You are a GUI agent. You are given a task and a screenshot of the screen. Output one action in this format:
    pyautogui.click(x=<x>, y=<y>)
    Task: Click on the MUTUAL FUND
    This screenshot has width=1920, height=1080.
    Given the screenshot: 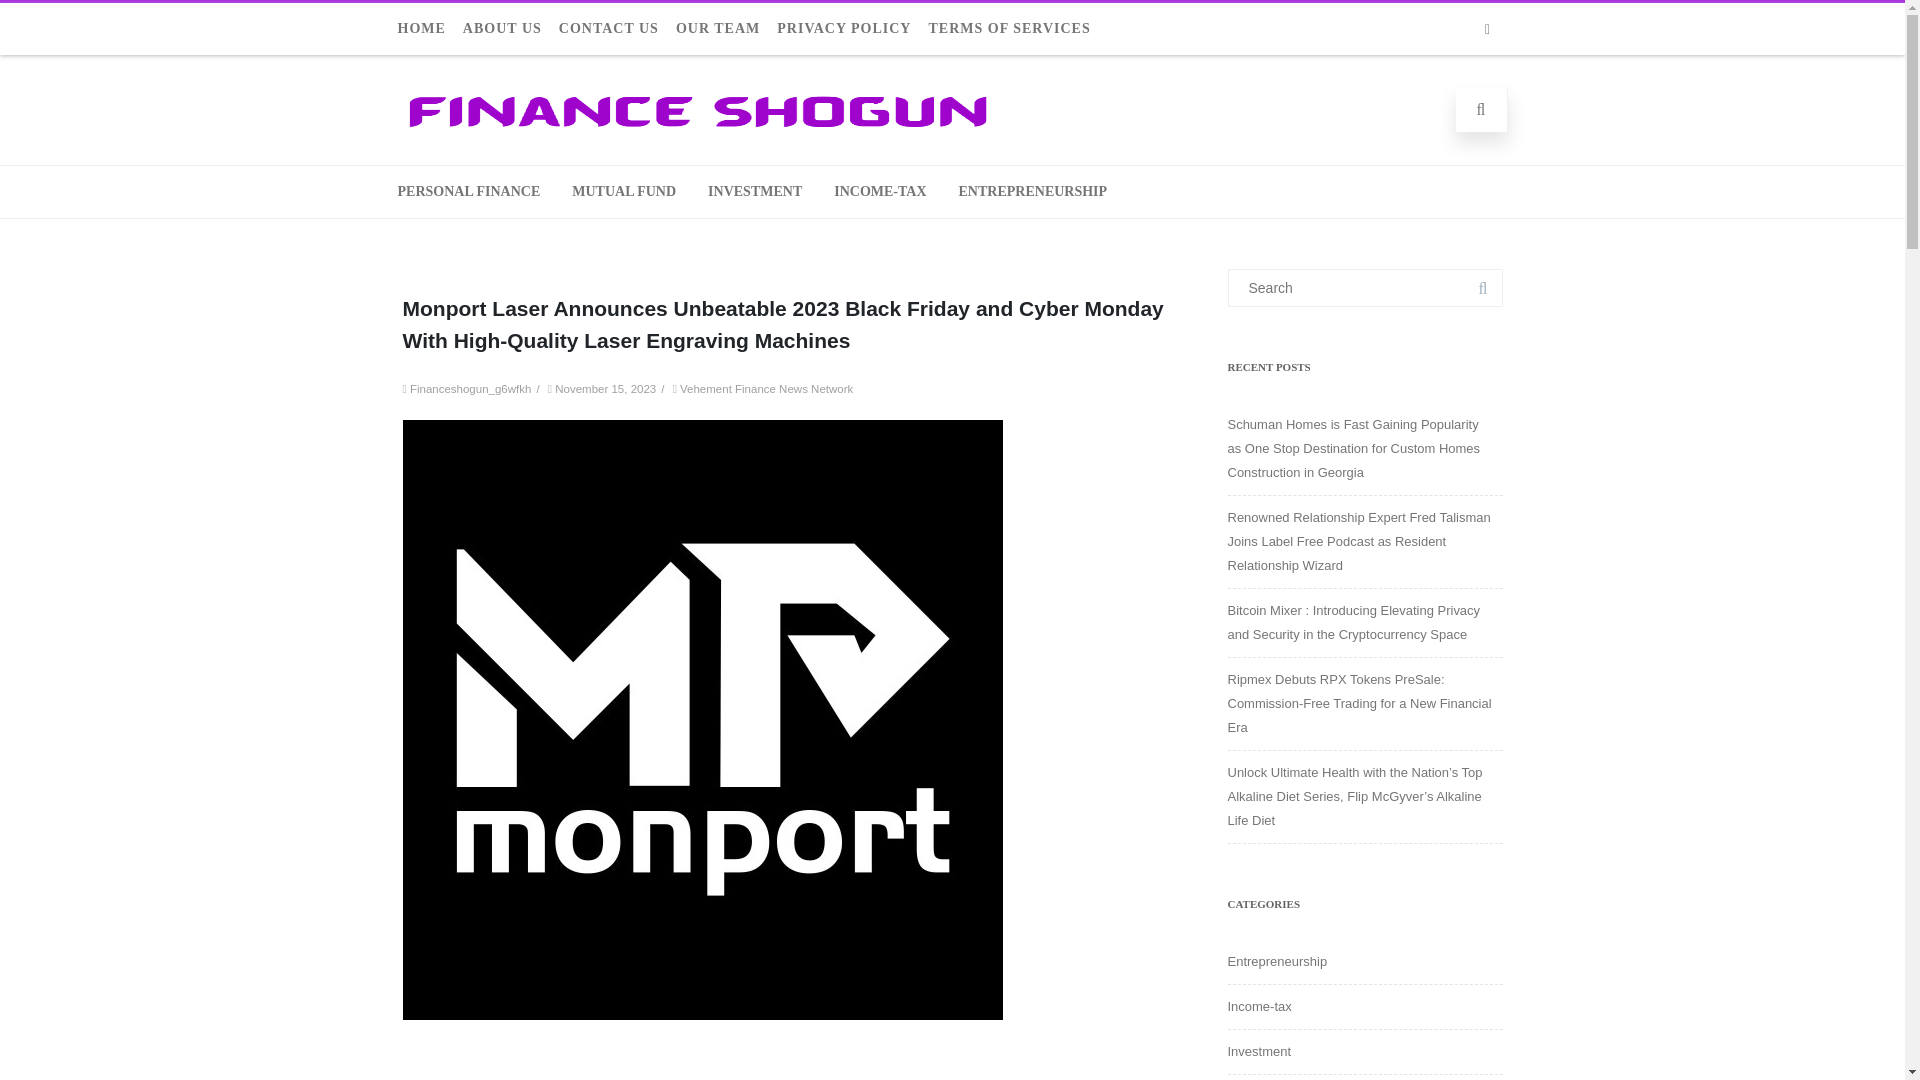 What is the action you would take?
    pyautogui.click(x=624, y=192)
    